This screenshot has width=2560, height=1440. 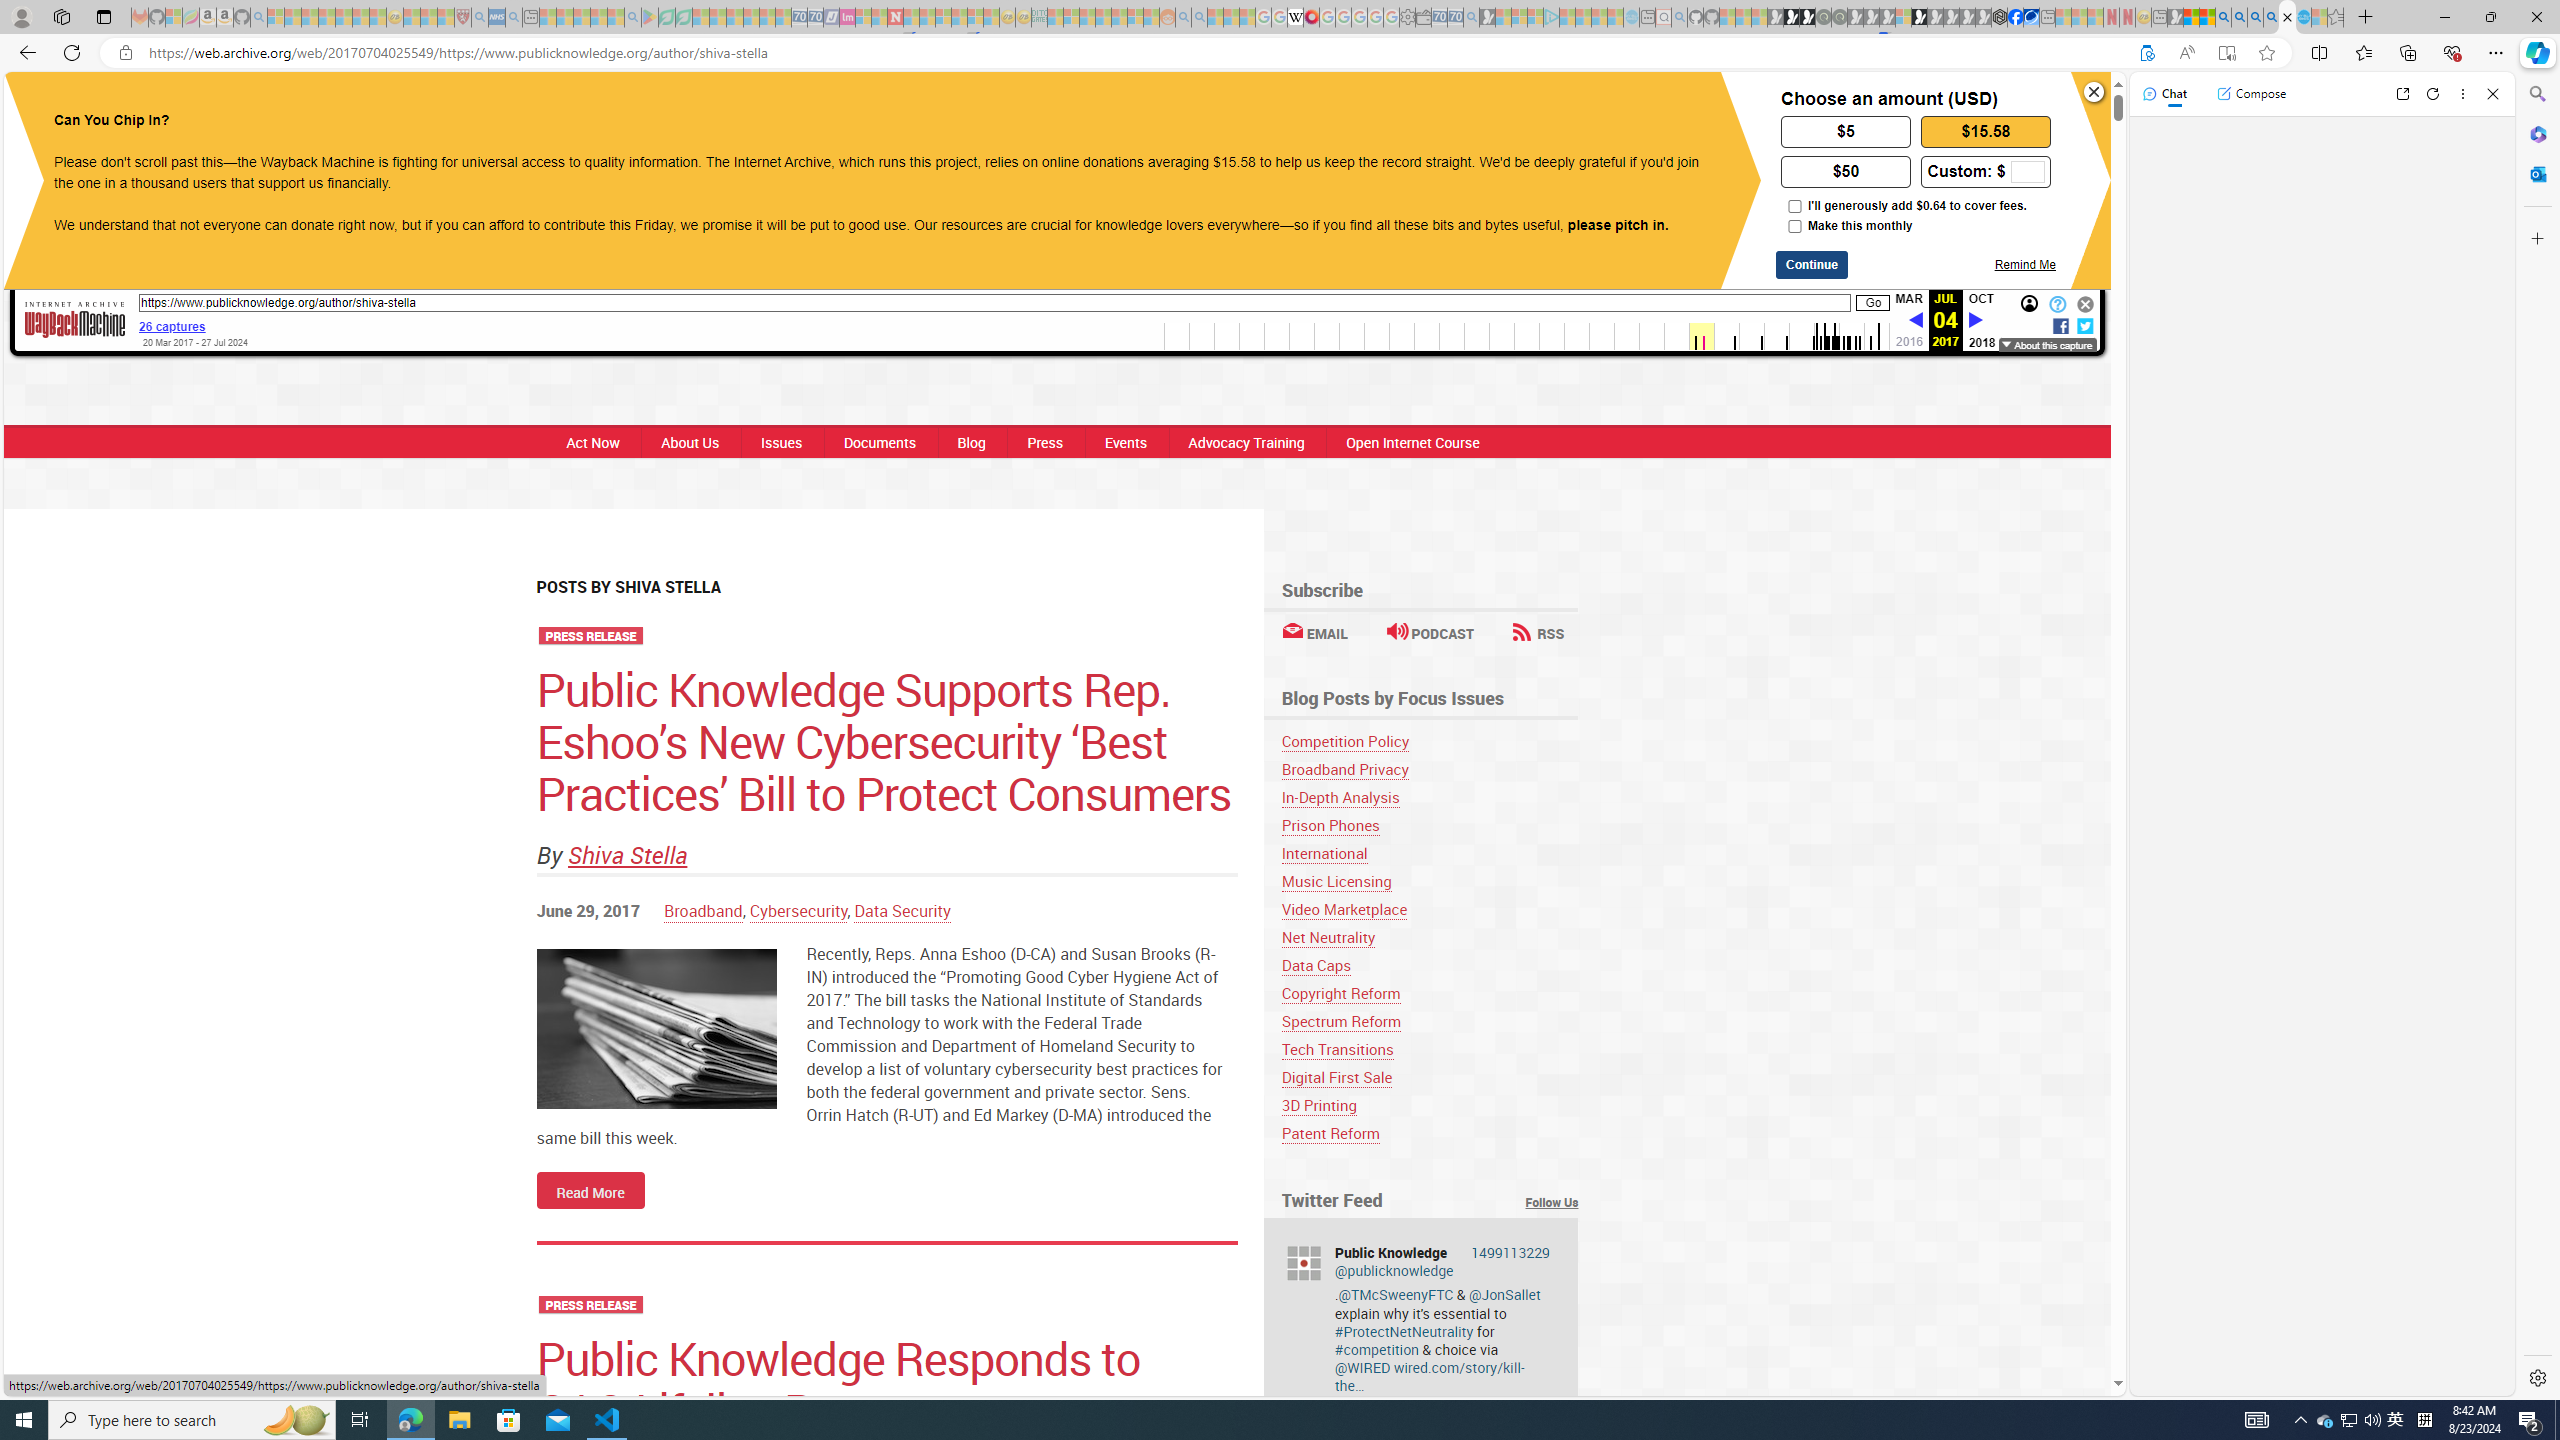 I want to click on f, so click(x=2060, y=324).